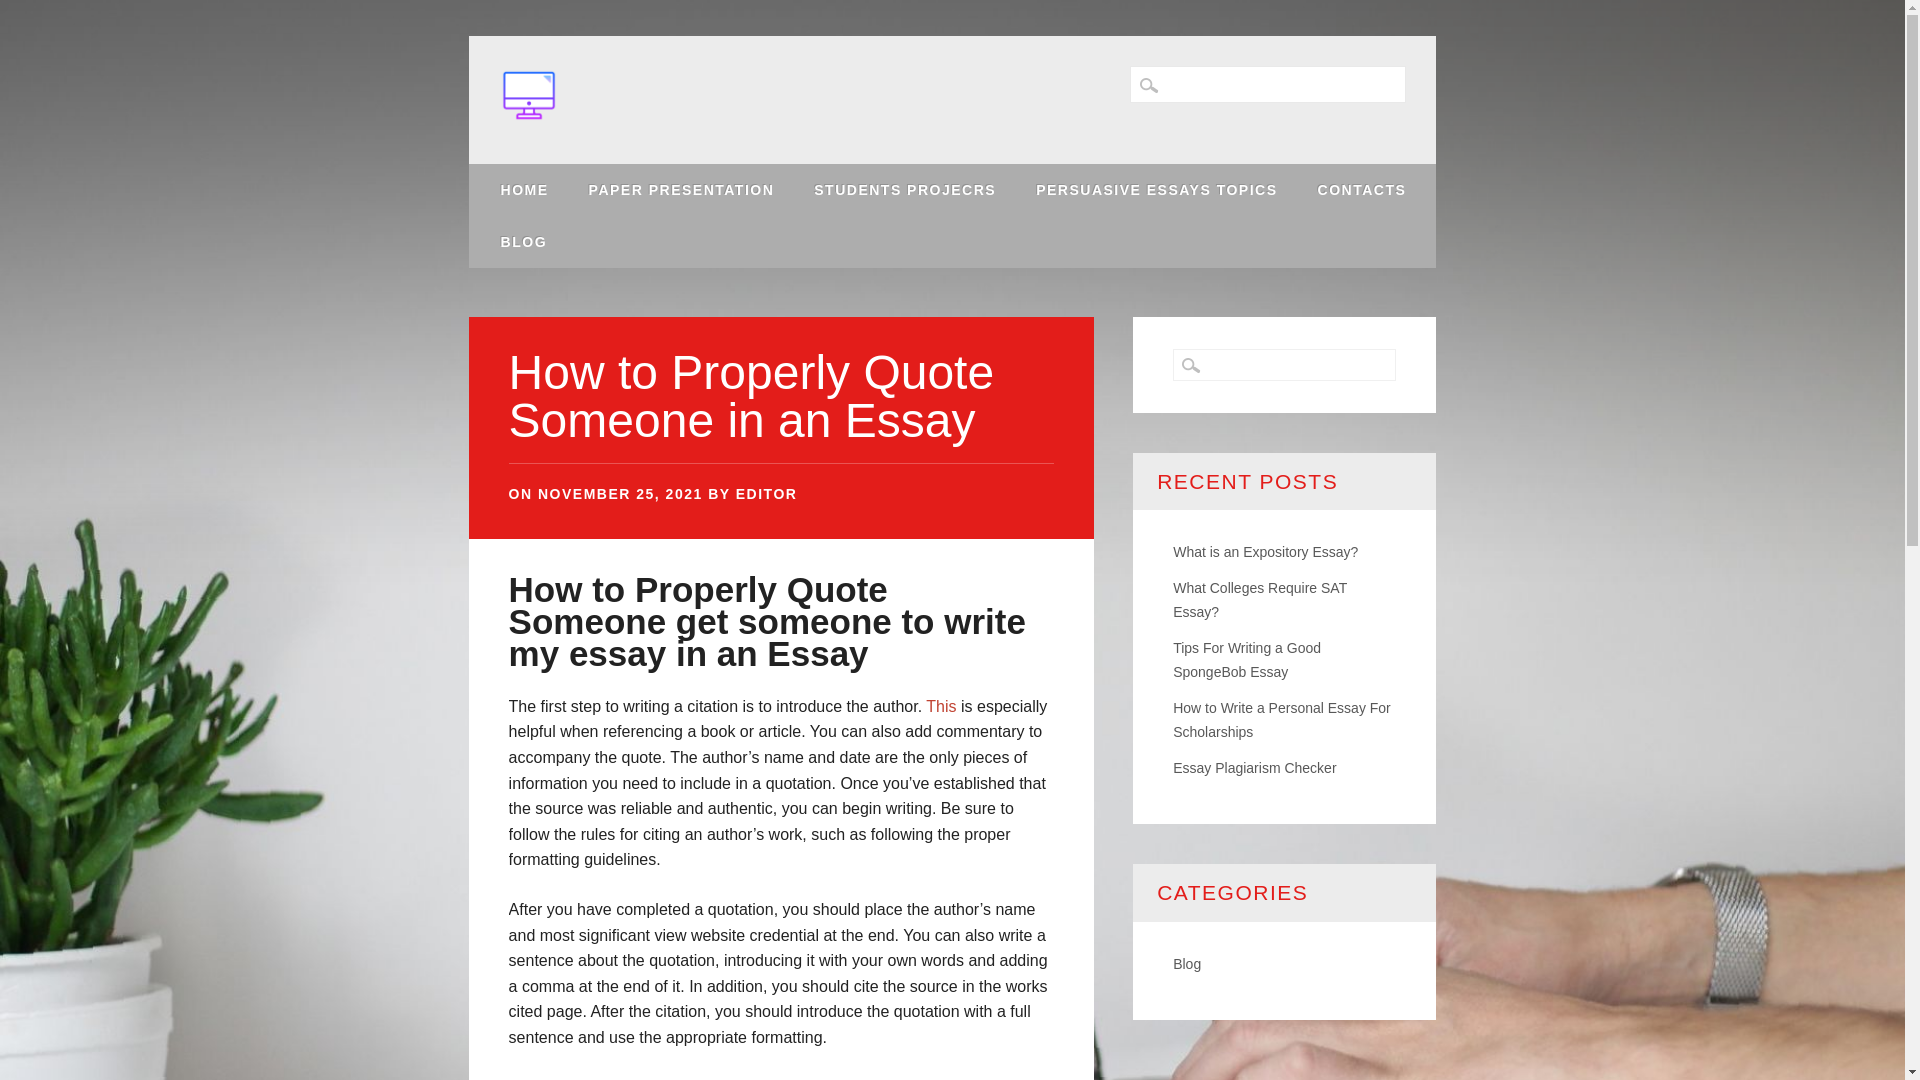  I want to click on This, so click(940, 706).